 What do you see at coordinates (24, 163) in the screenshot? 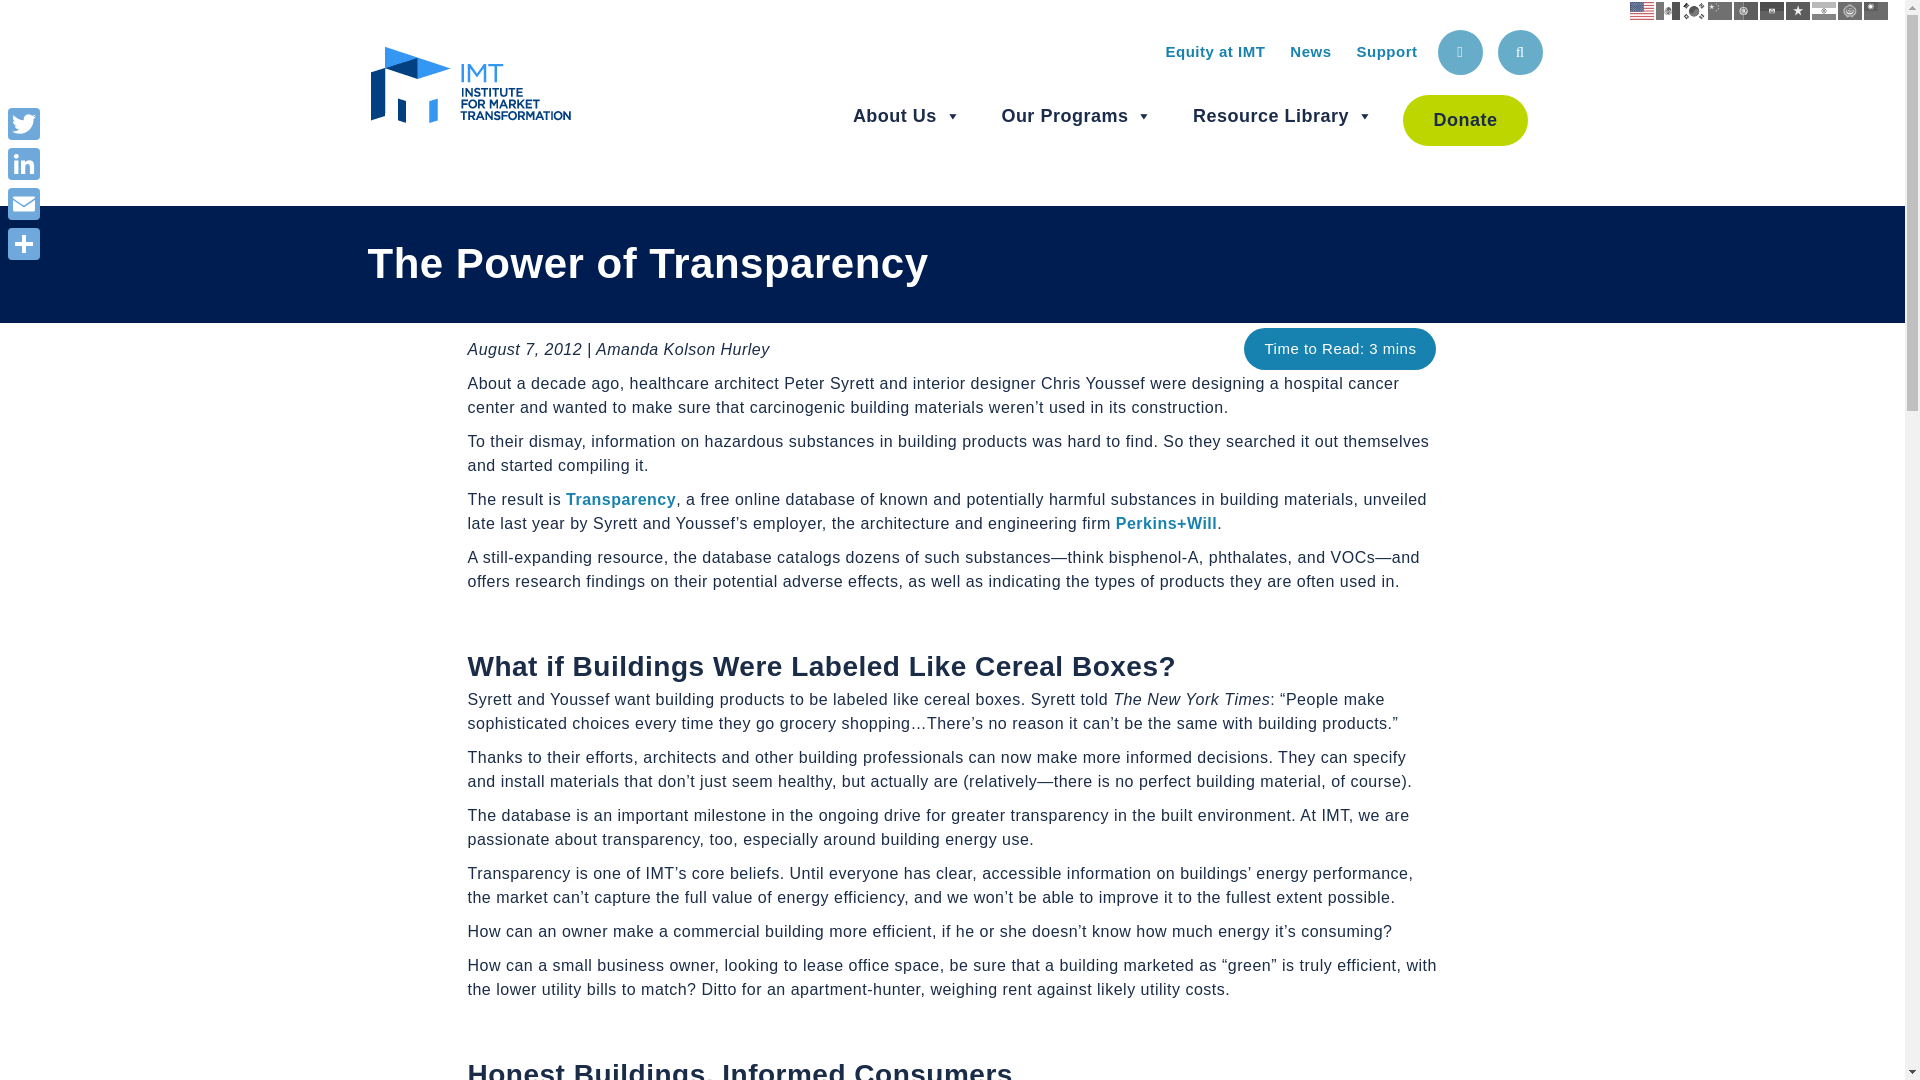
I see `LinkedIn` at bounding box center [24, 163].